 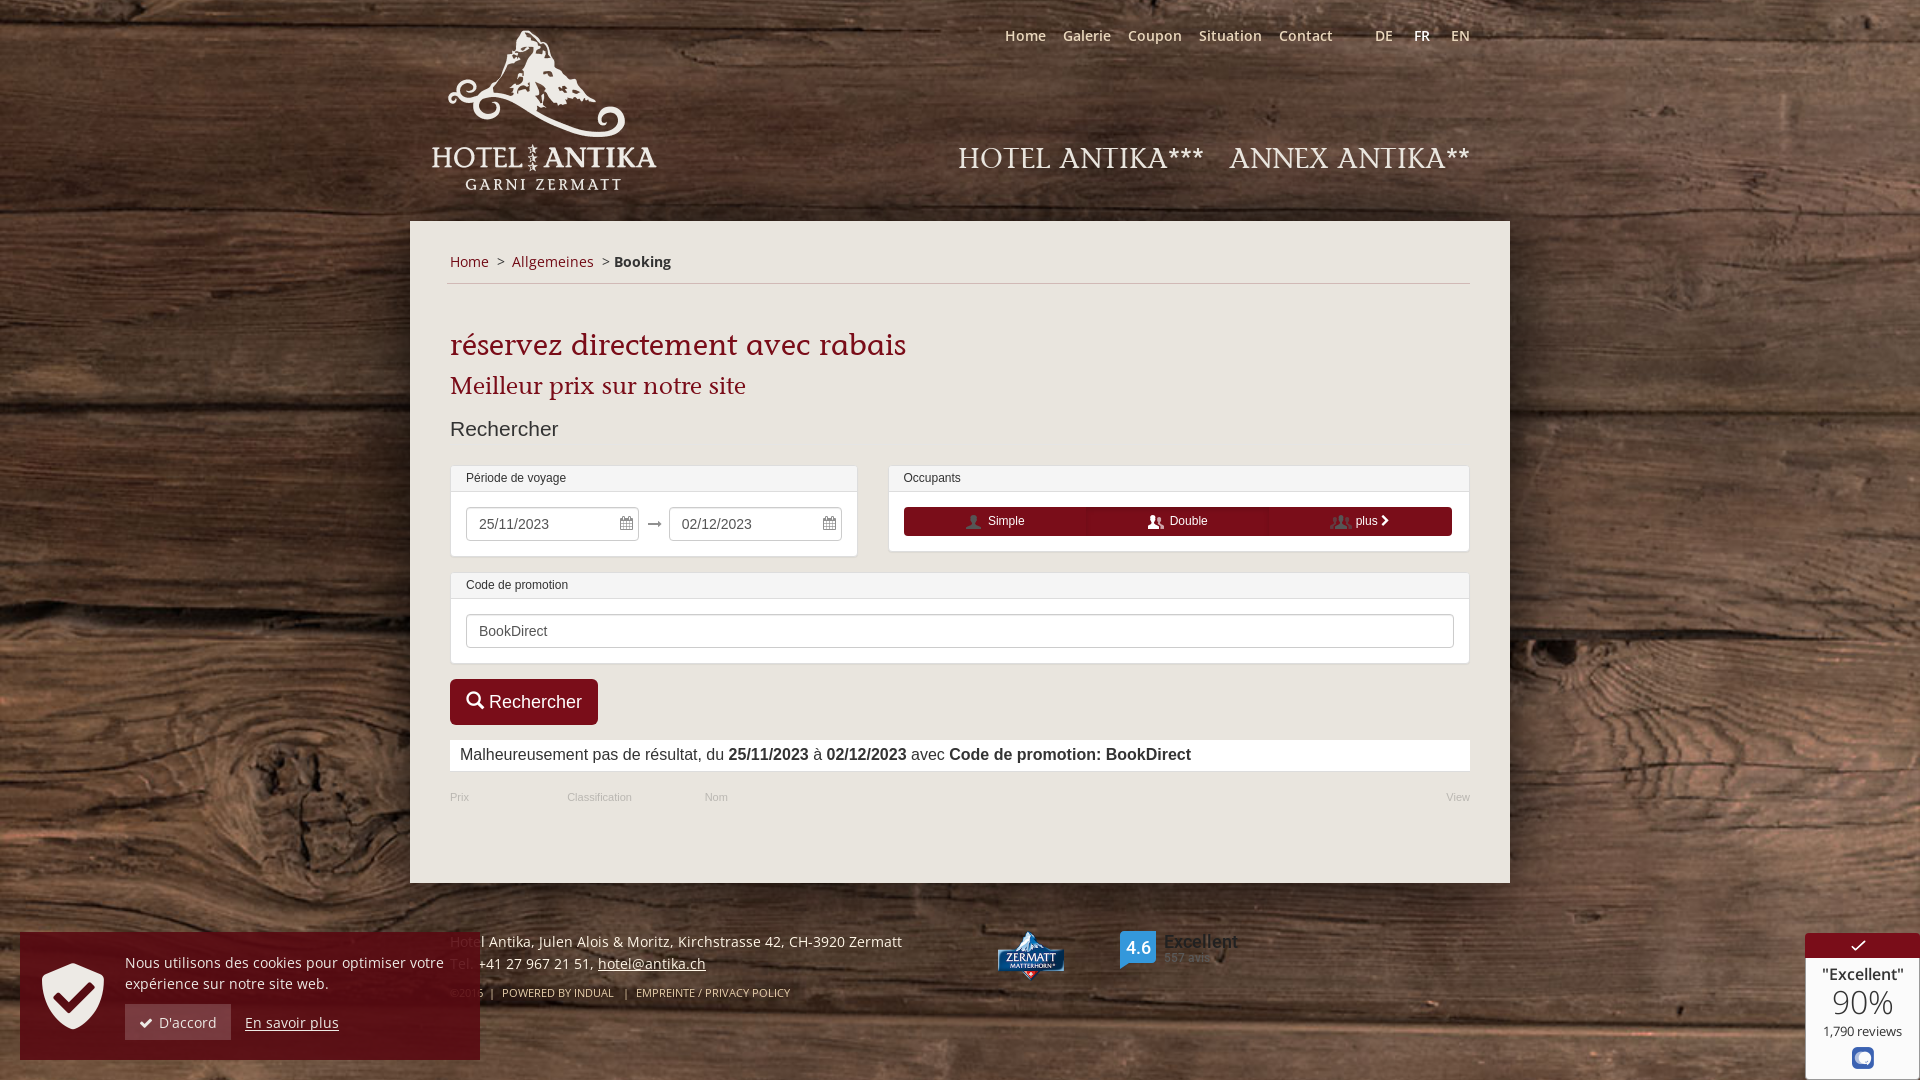 What do you see at coordinates (1298, 36) in the screenshot?
I see `Contact` at bounding box center [1298, 36].